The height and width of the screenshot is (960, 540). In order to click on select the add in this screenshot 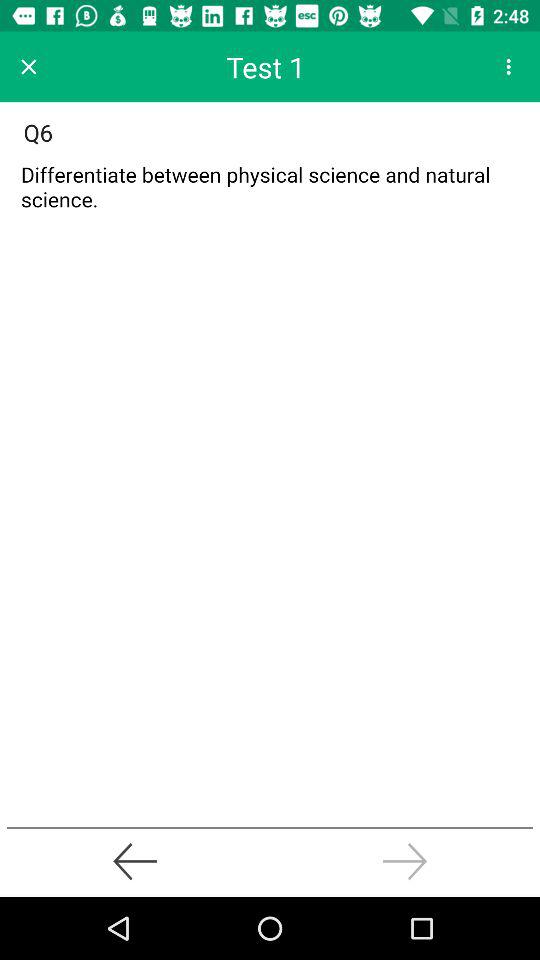, I will do `click(270, 192)`.